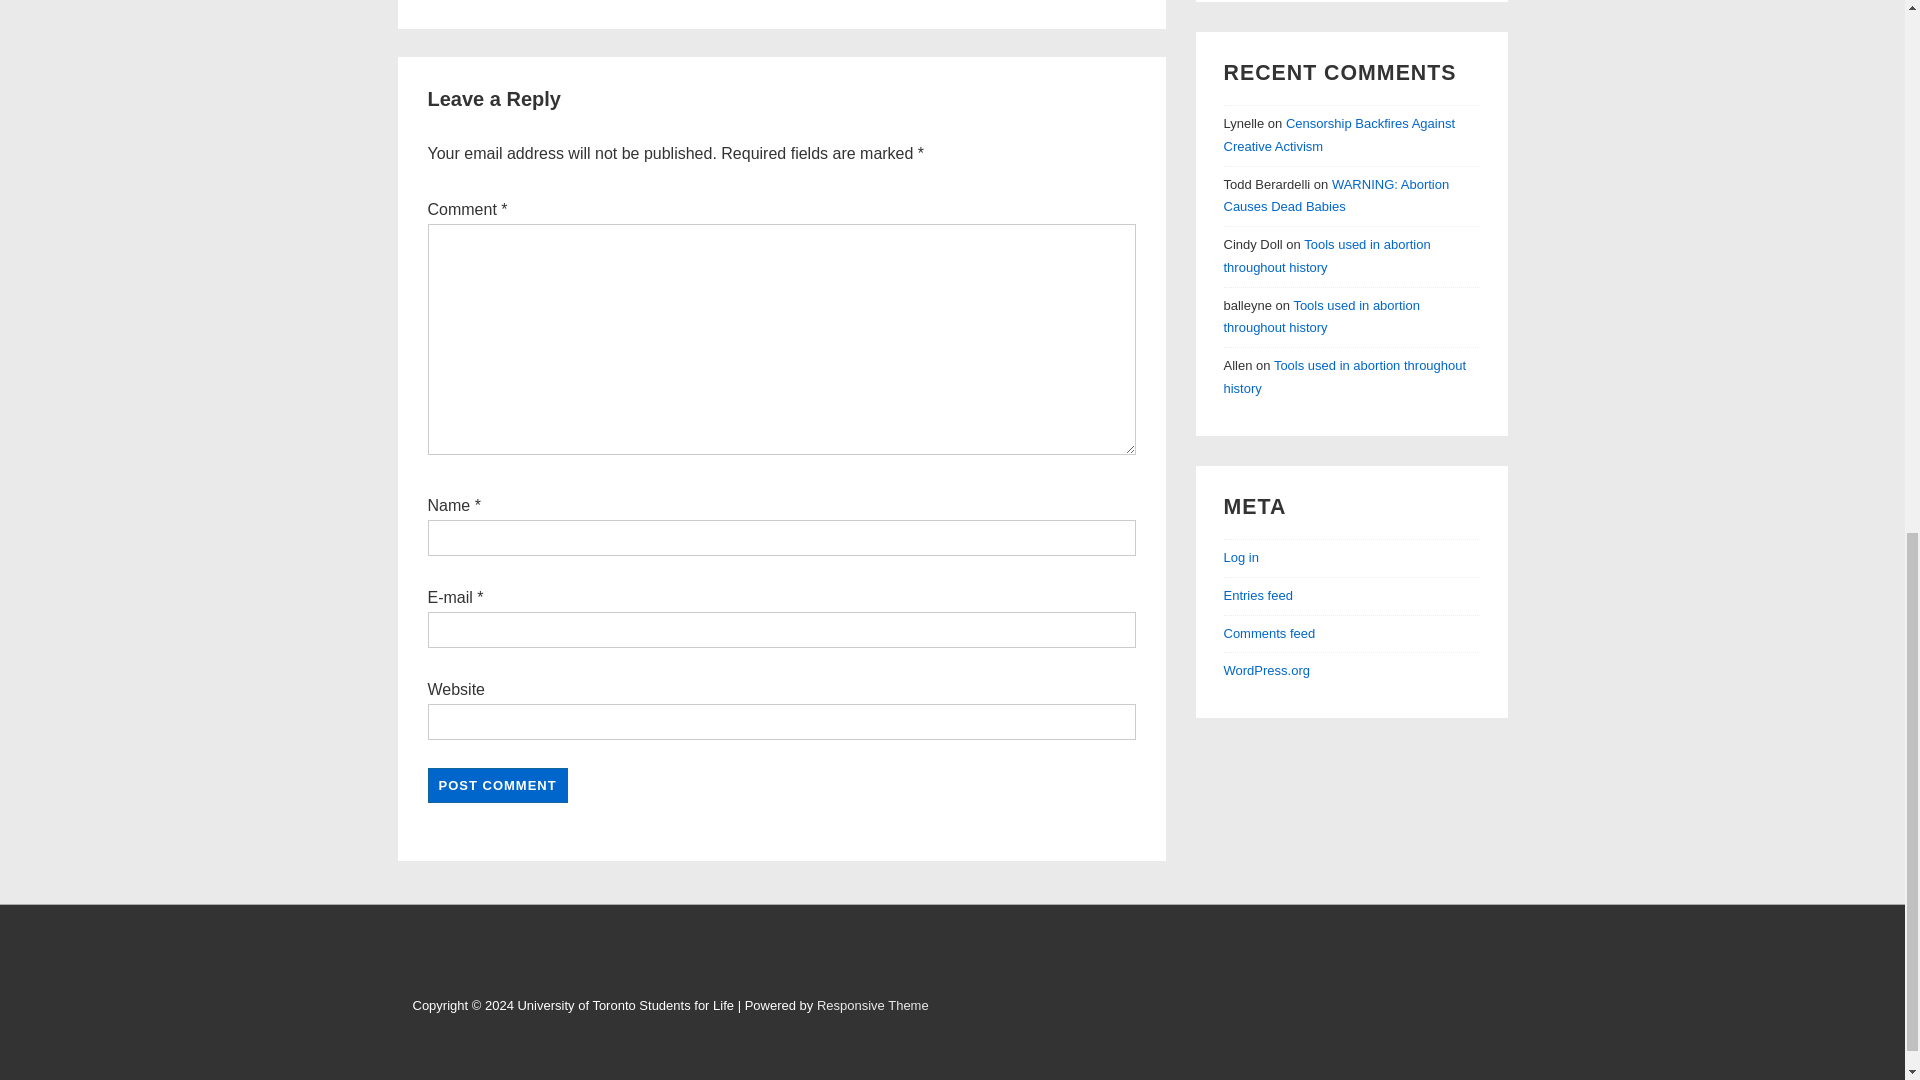 The width and height of the screenshot is (1920, 1080). I want to click on Post Comment, so click(498, 785).